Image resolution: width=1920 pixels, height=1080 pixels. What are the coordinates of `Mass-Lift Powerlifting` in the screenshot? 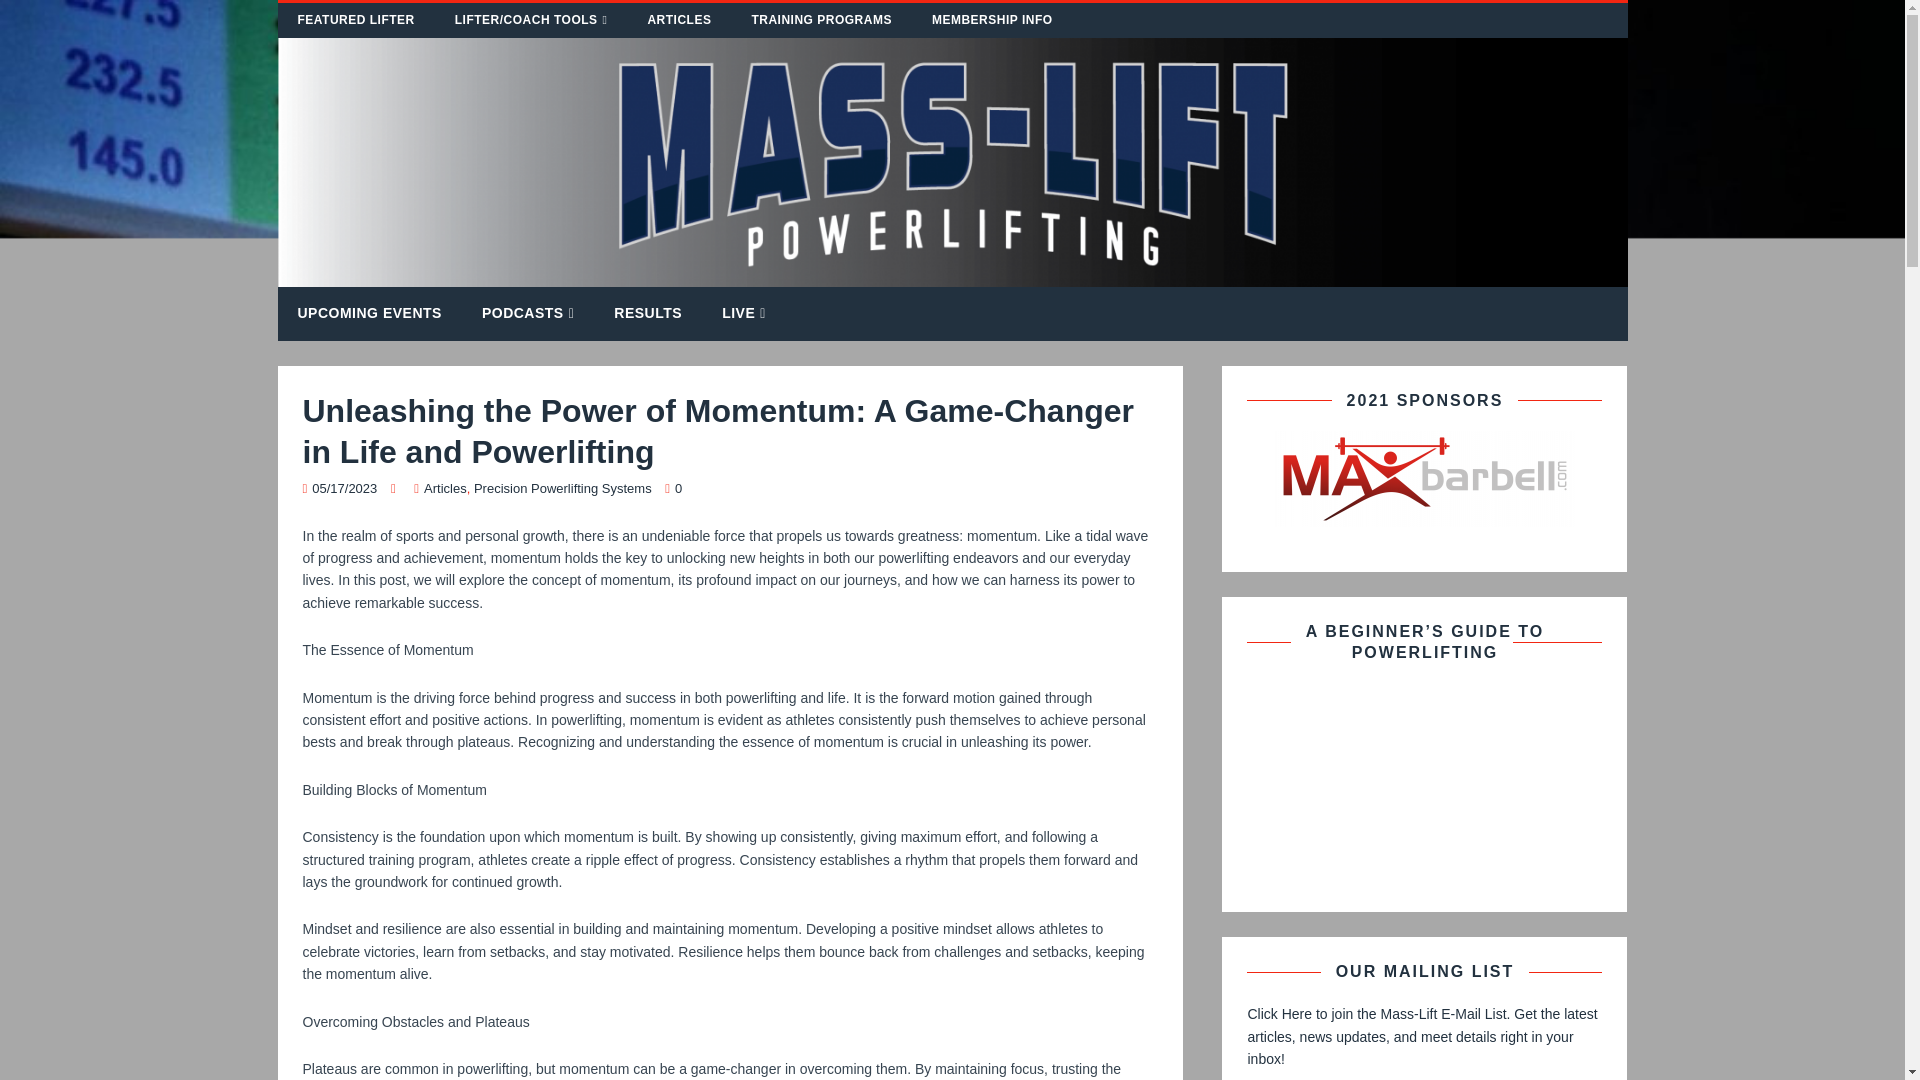 It's located at (953, 276).